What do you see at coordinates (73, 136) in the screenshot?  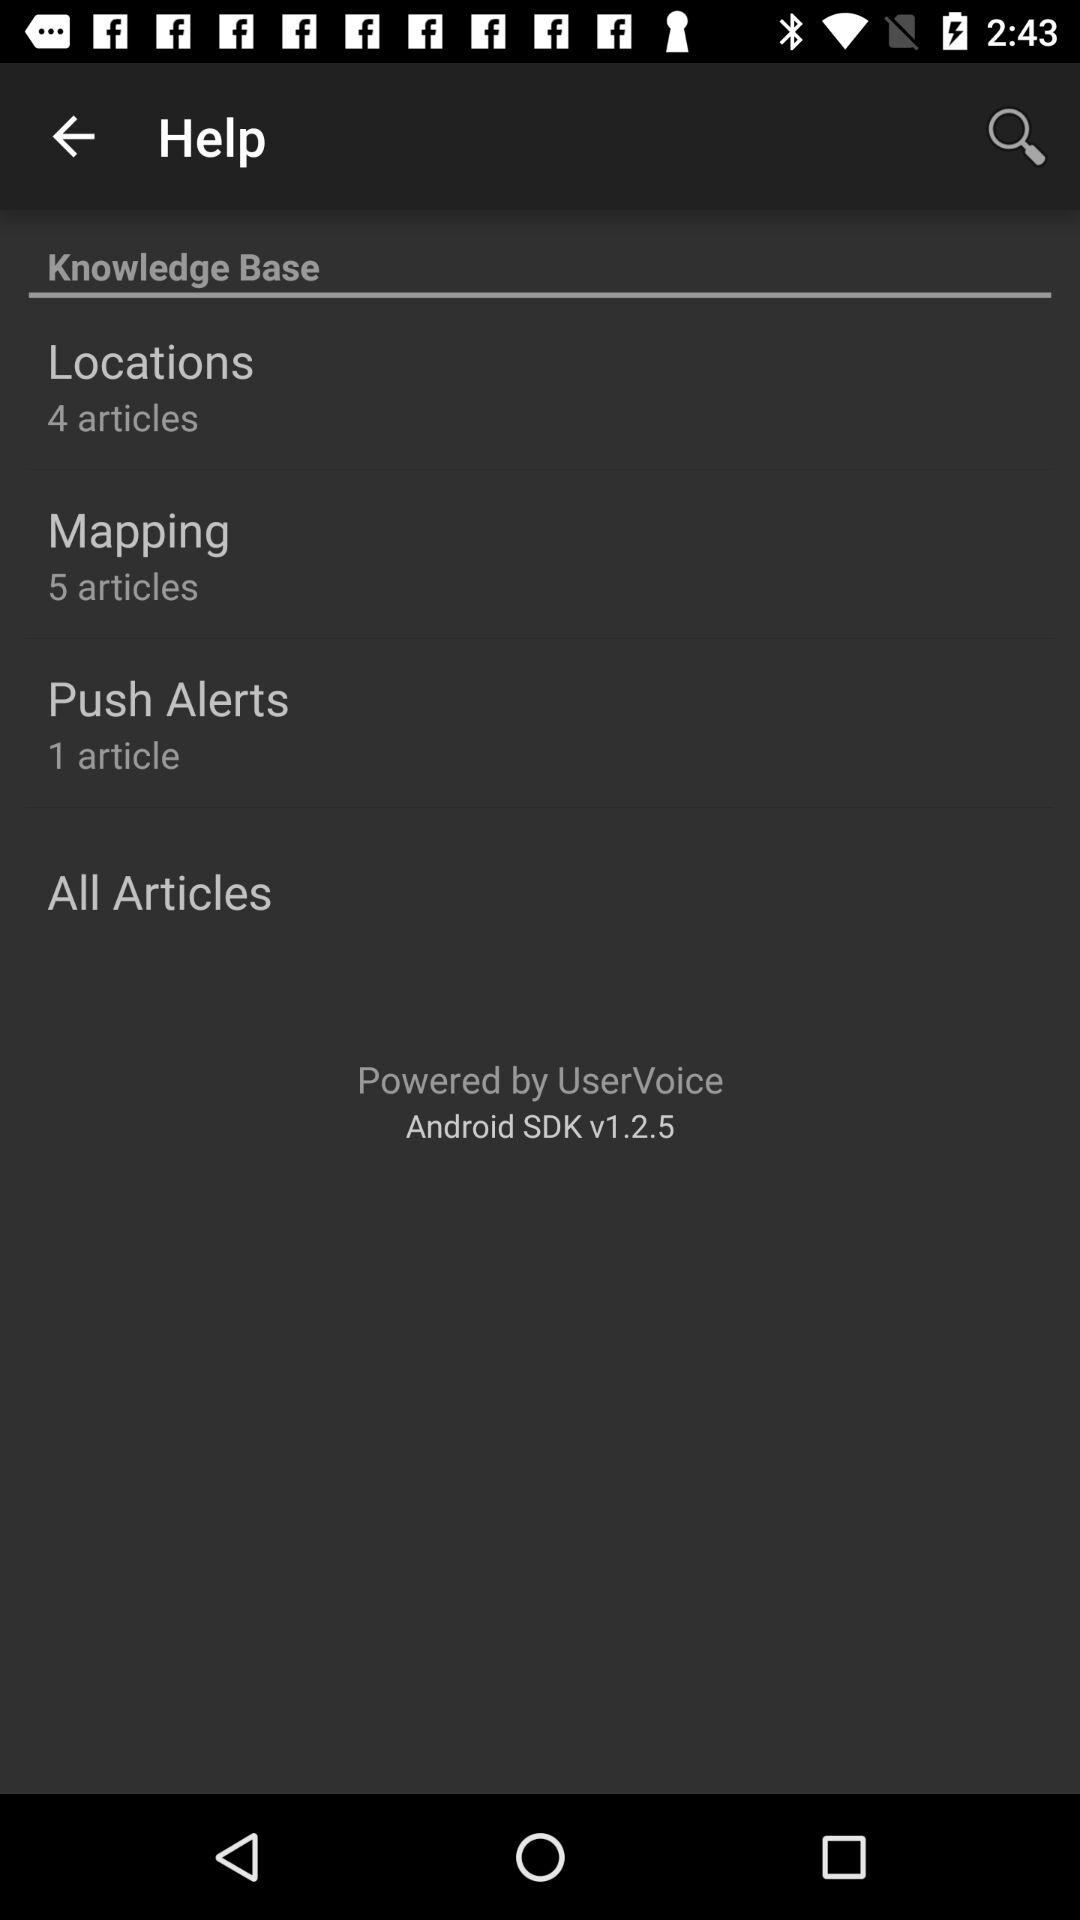 I see `click item next to the help` at bounding box center [73, 136].